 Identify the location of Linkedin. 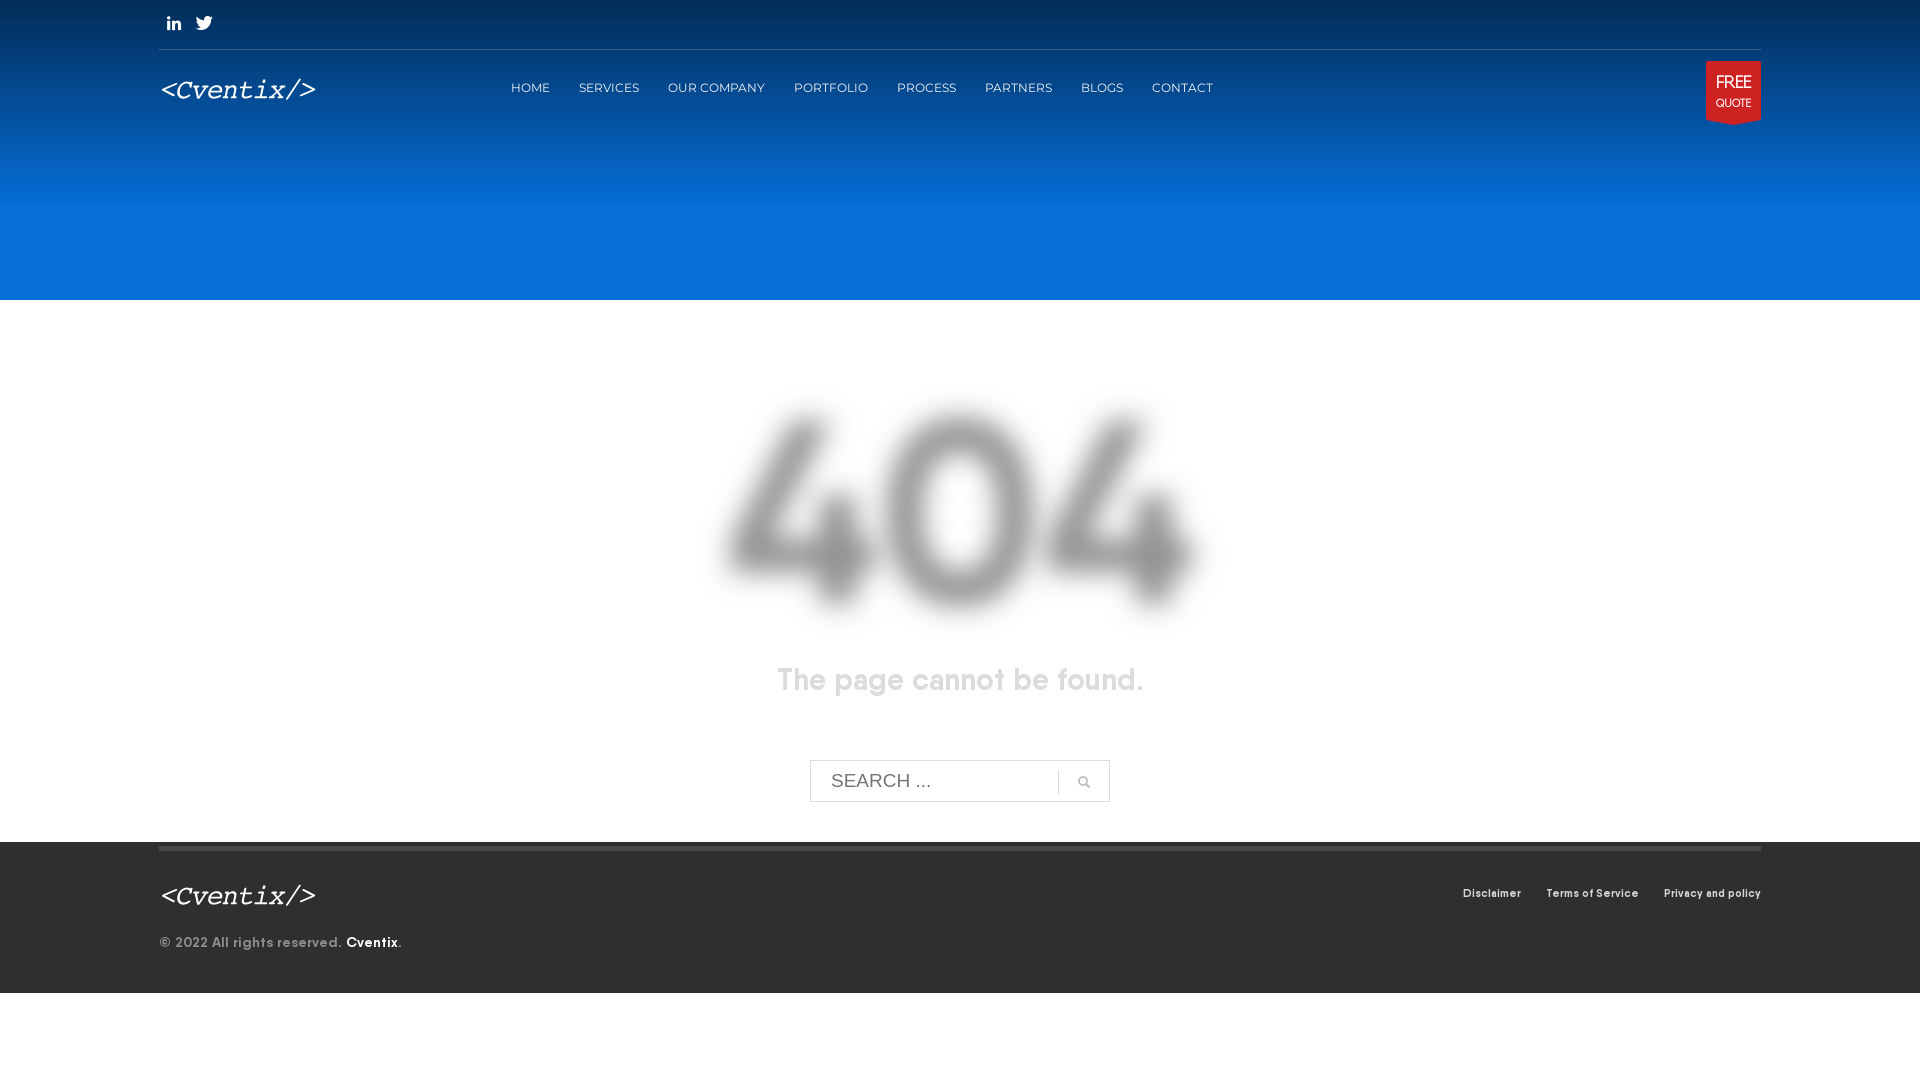
(174, 23).